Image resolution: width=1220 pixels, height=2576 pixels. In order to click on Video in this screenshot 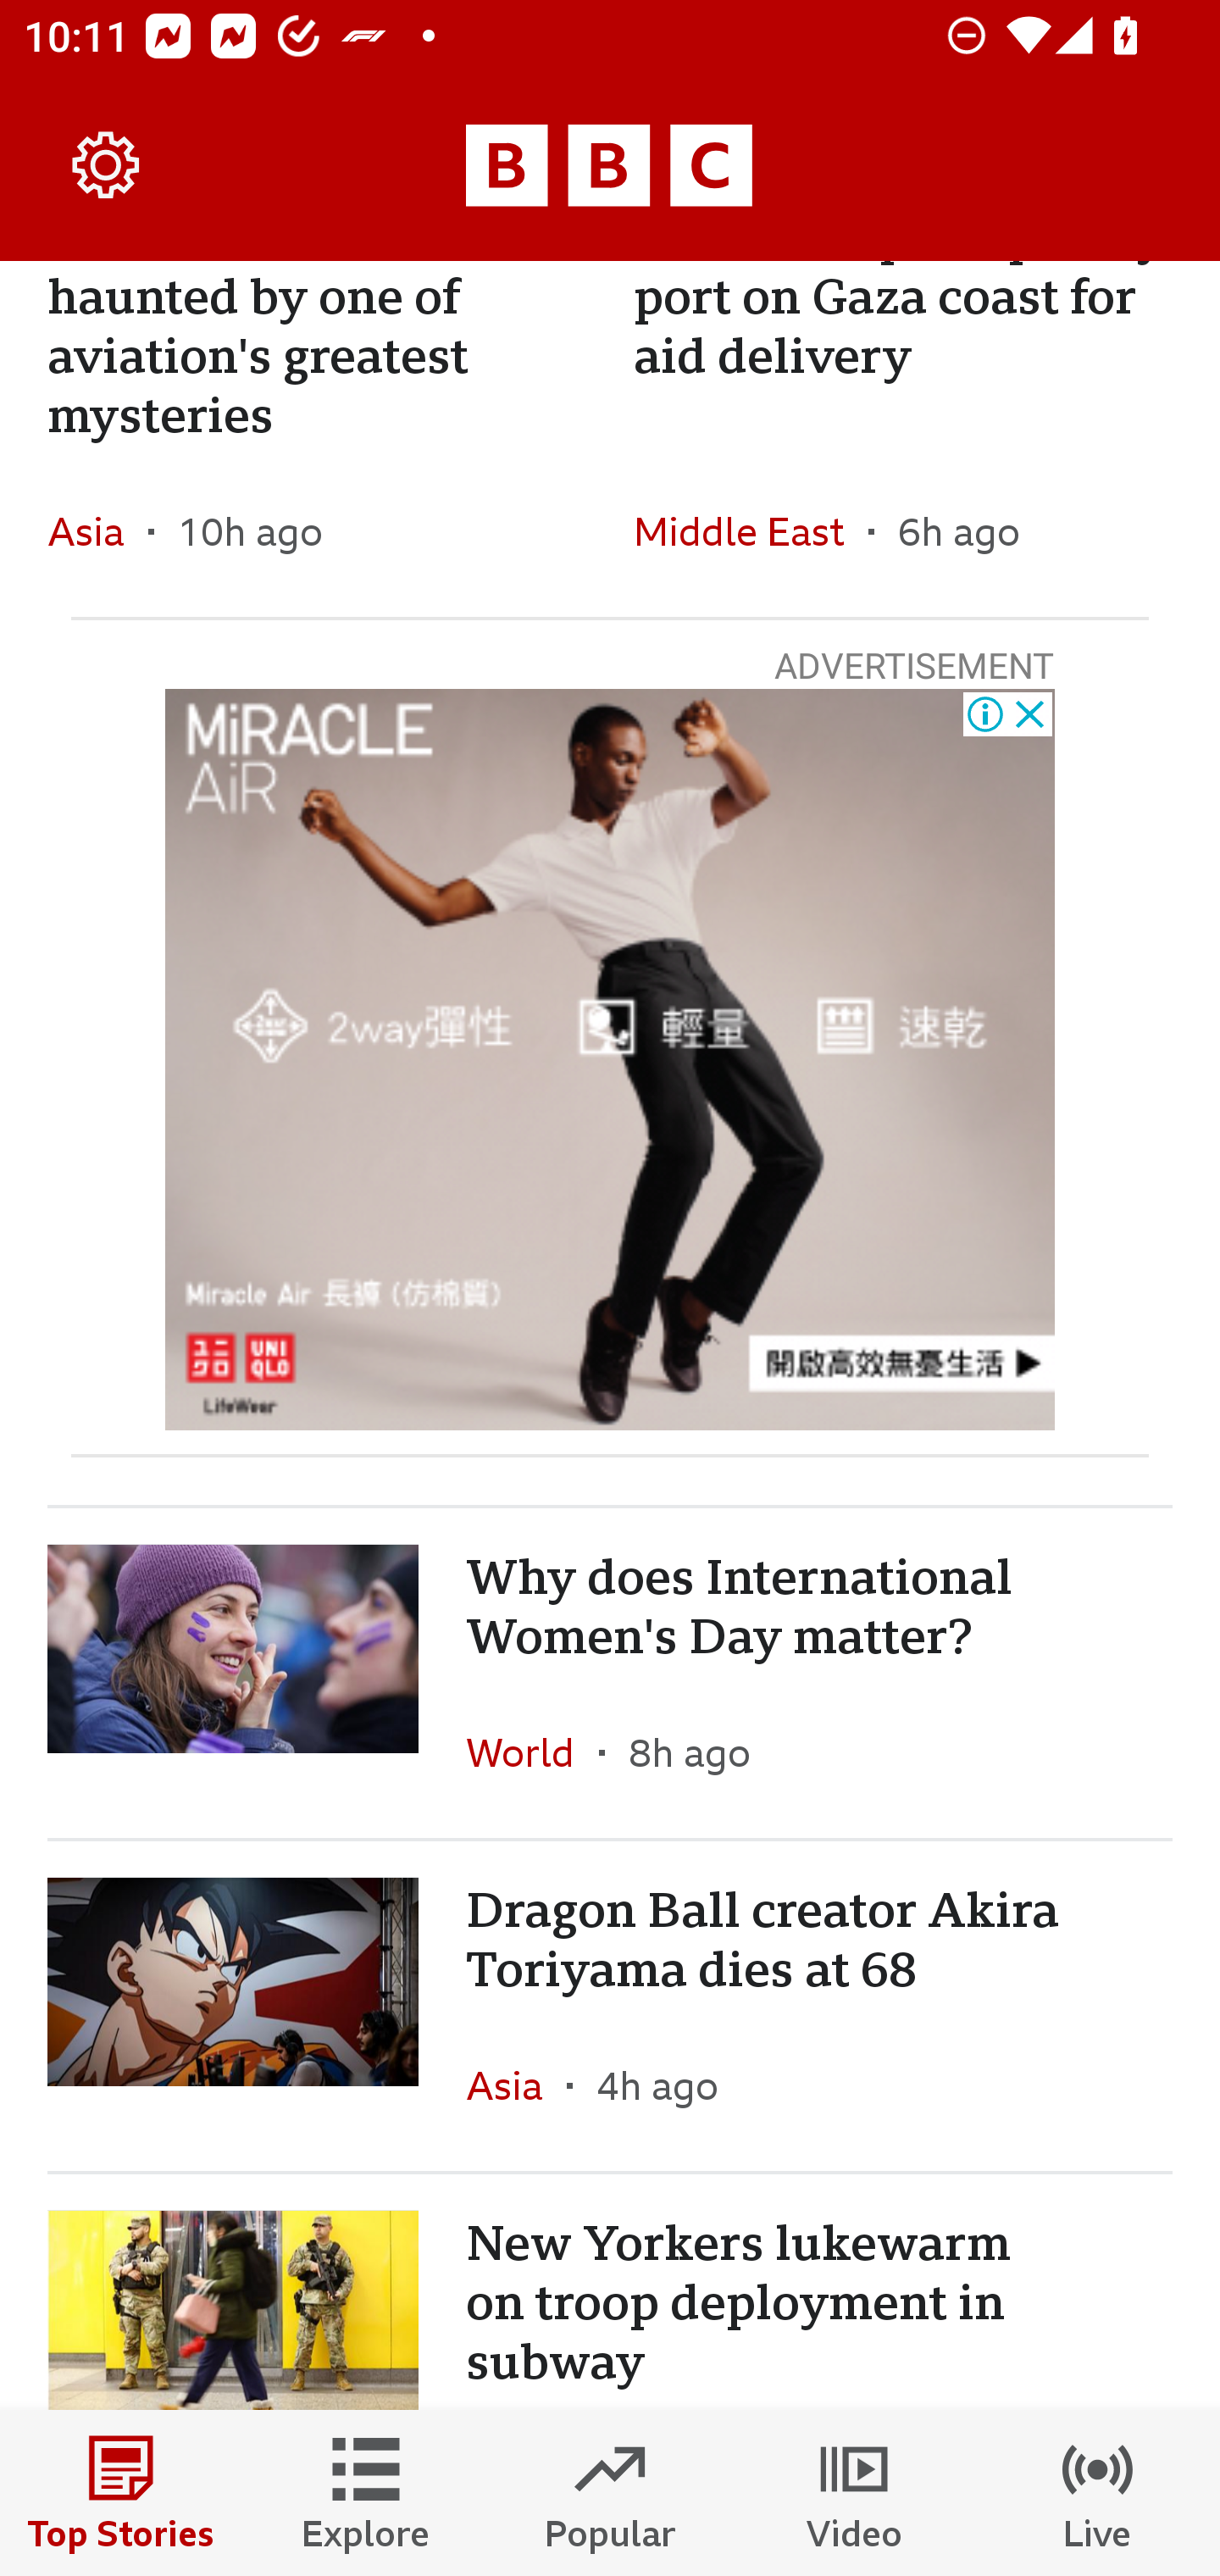, I will do `click(854, 2493)`.